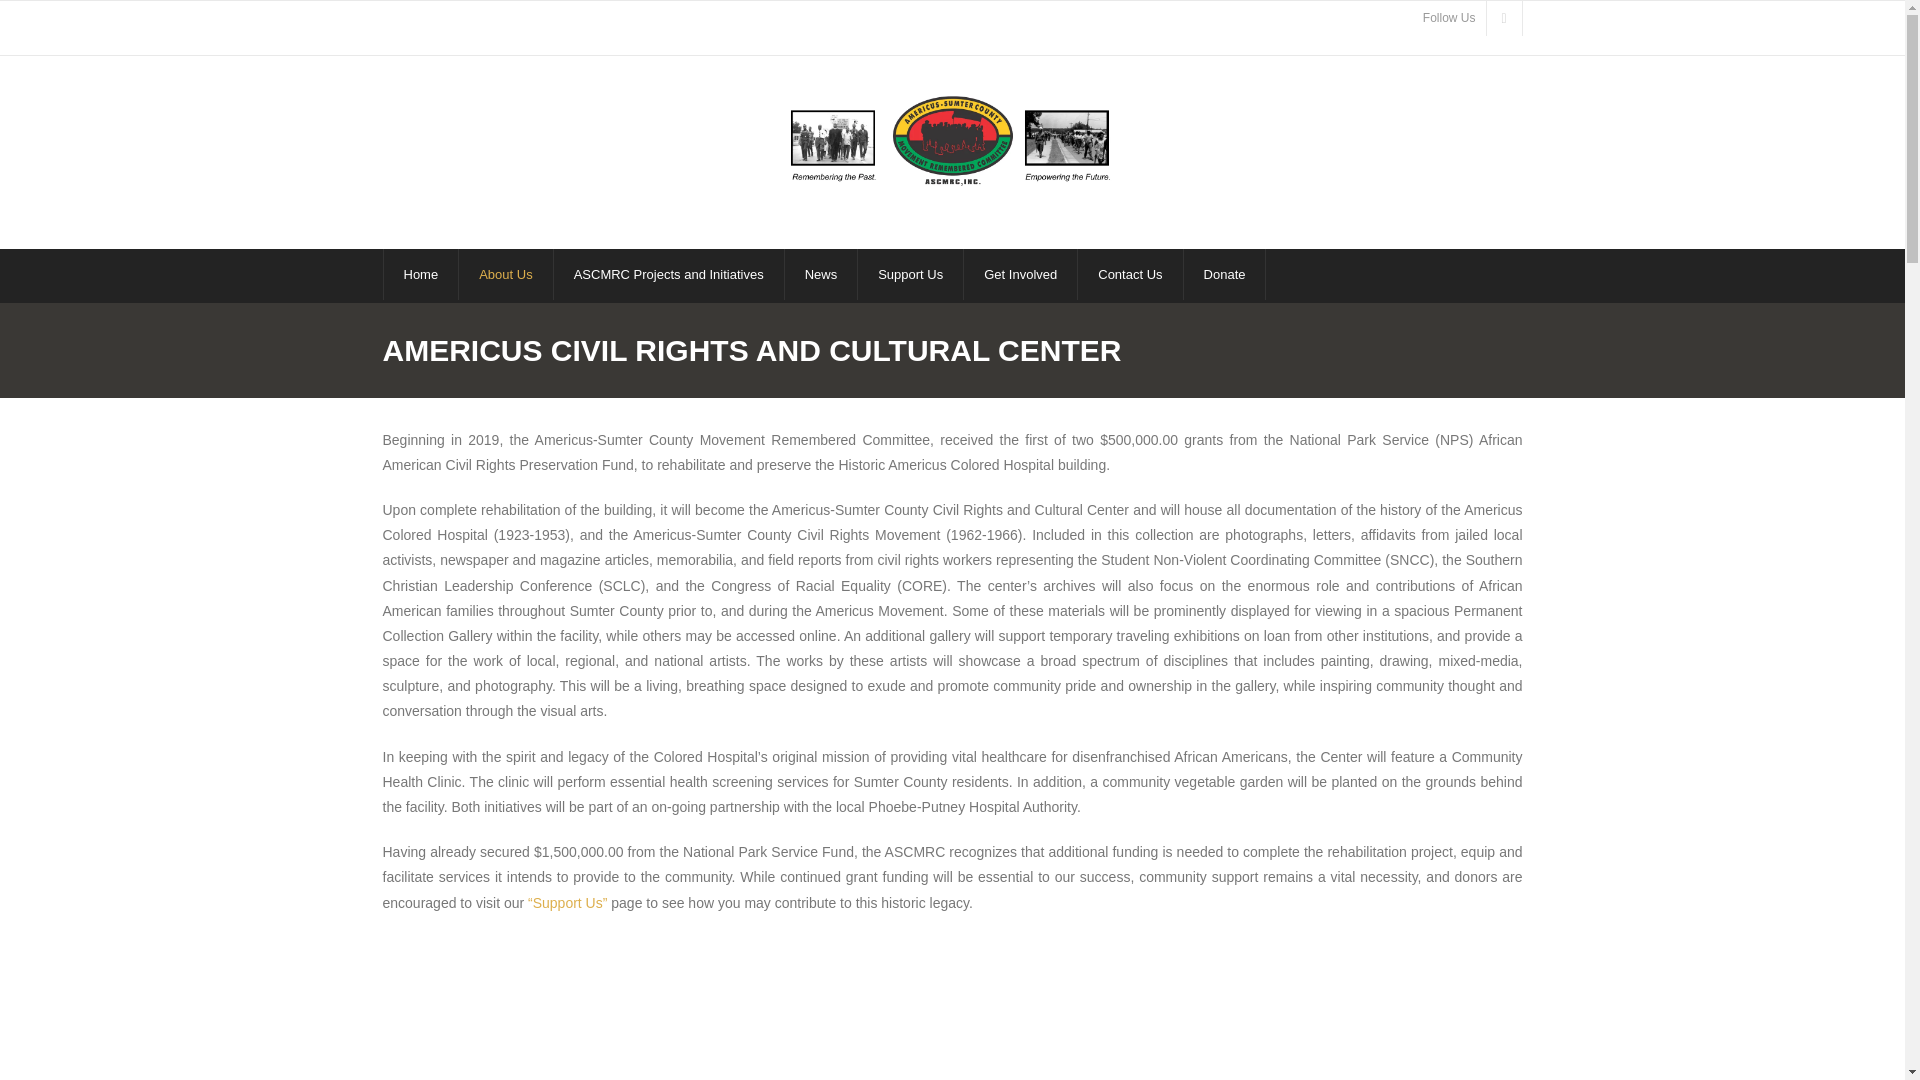 The image size is (1920, 1080). What do you see at coordinates (1224, 274) in the screenshot?
I see `Donate` at bounding box center [1224, 274].